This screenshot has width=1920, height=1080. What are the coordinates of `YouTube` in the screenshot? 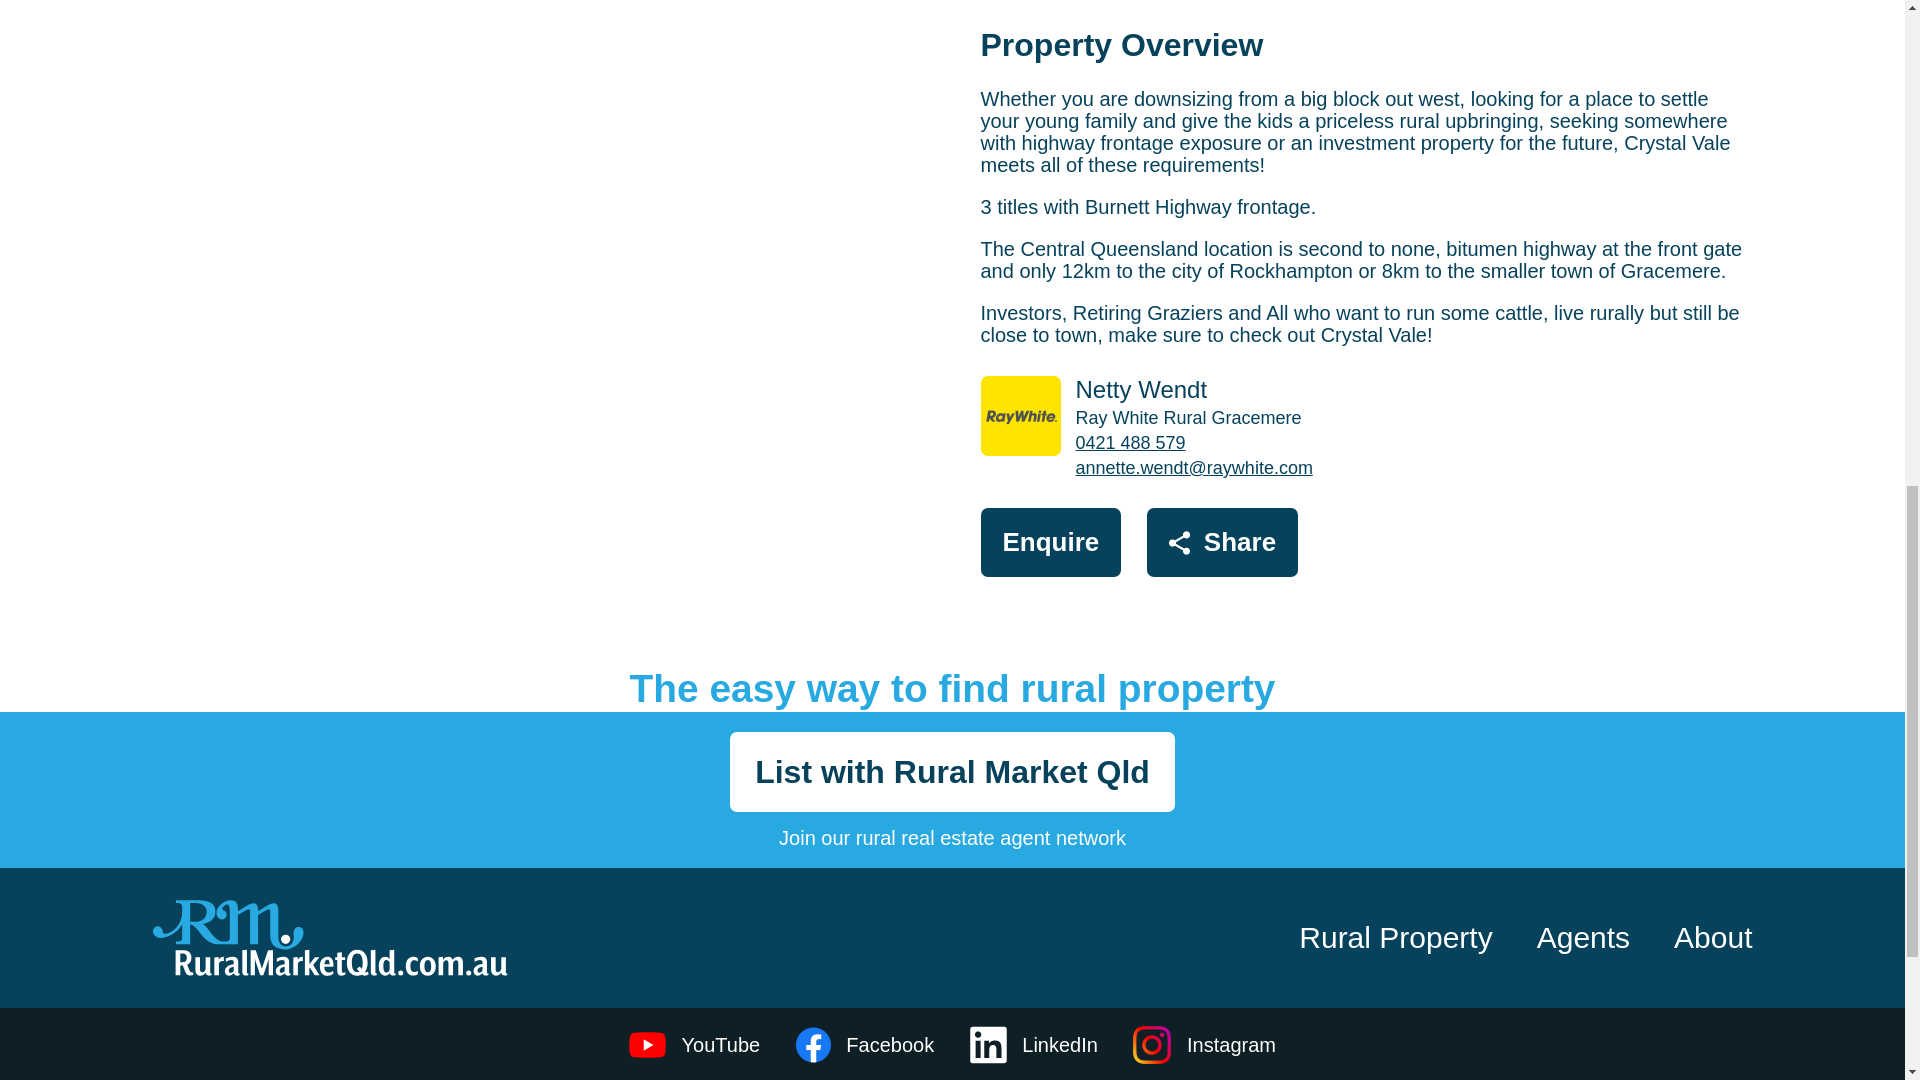 It's located at (694, 1044).